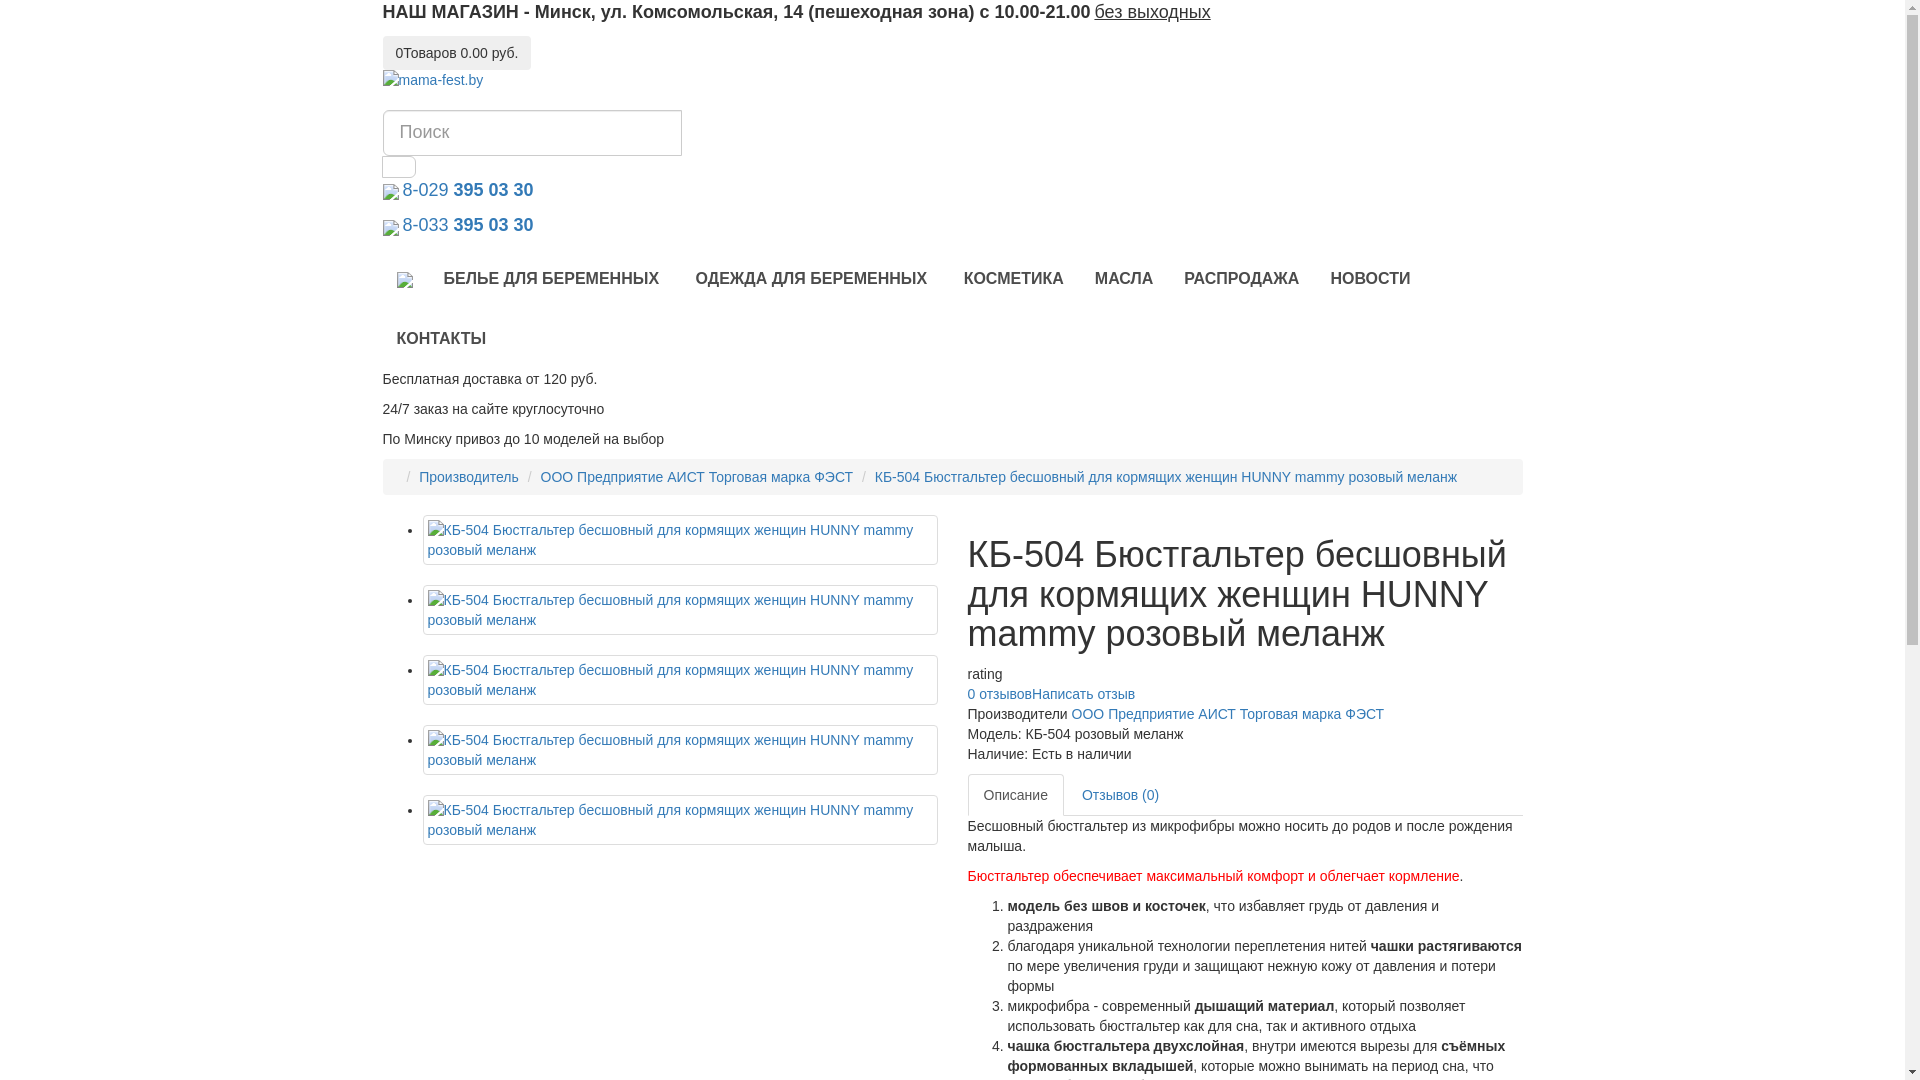  I want to click on 8-033 395 03 30, so click(466, 226).